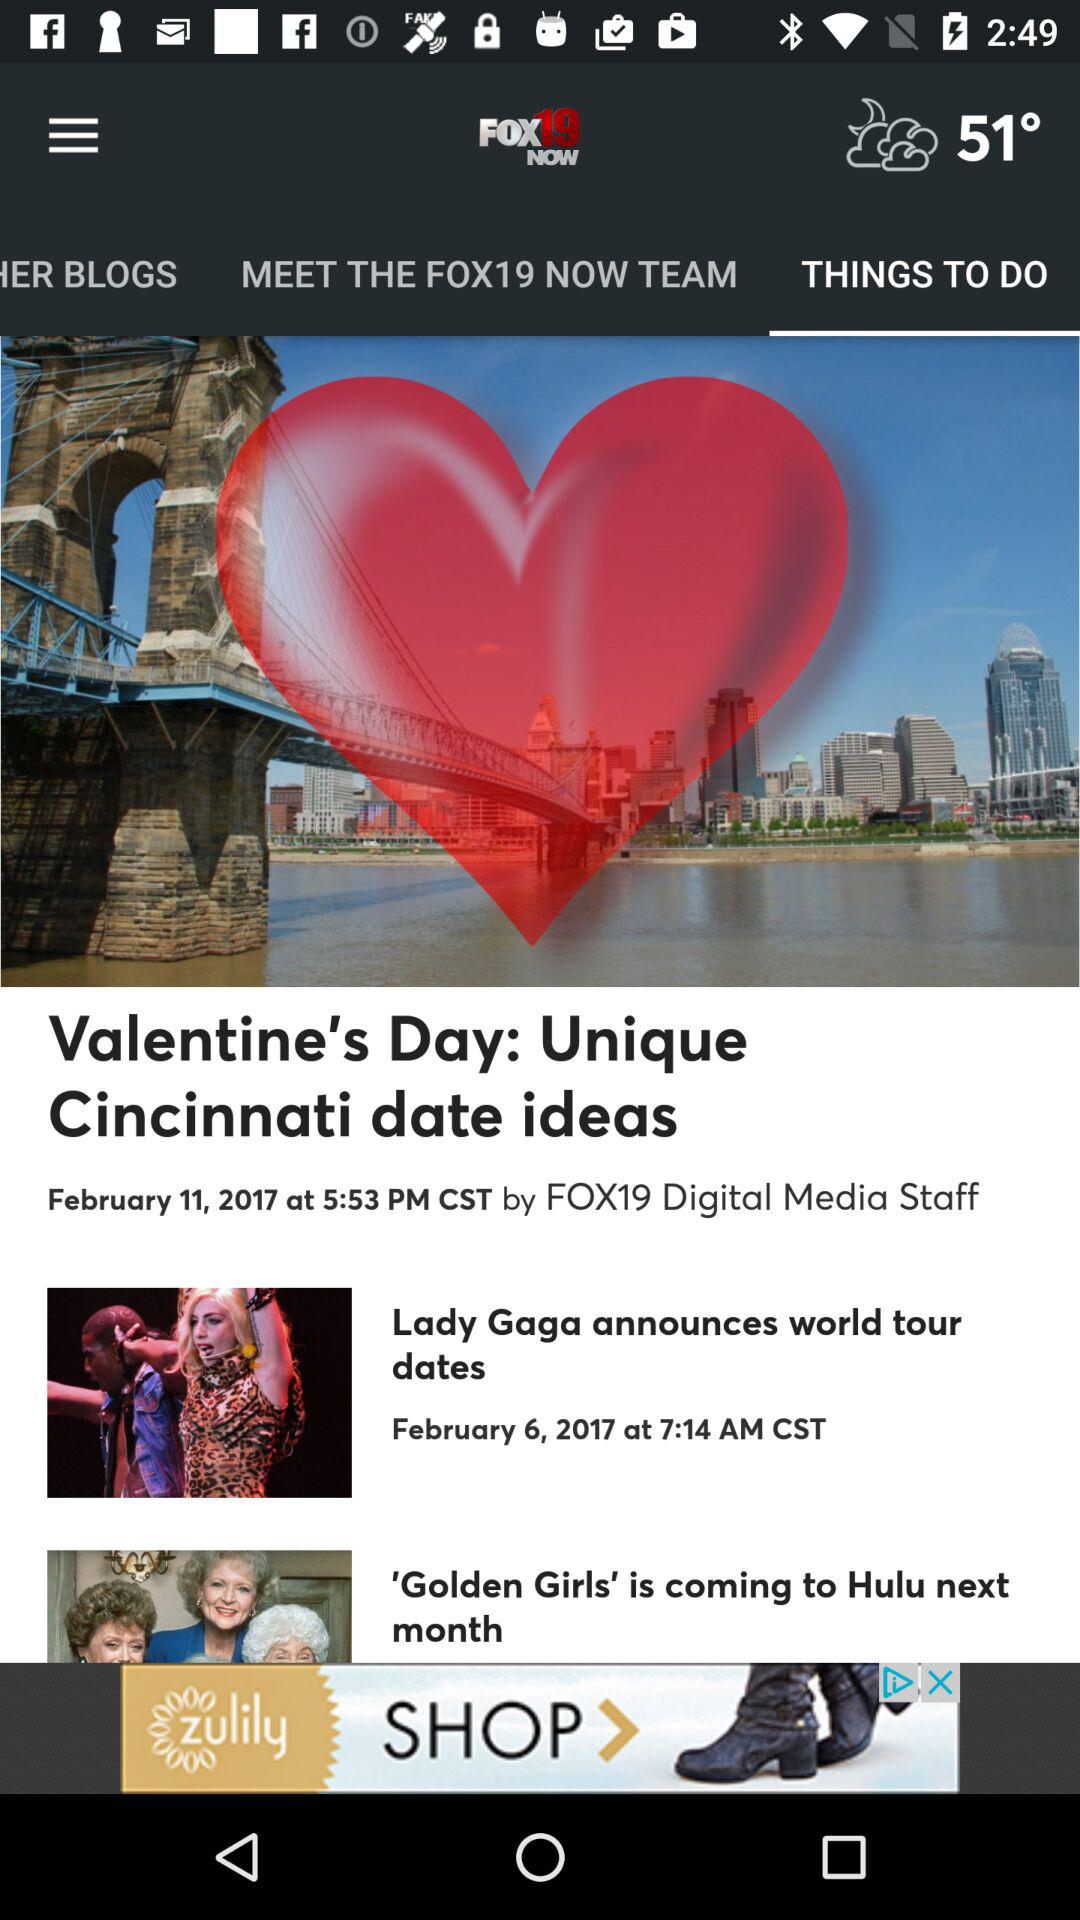 The width and height of the screenshot is (1080, 1920). Describe the element at coordinates (892, 136) in the screenshot. I see `current conditions` at that location.